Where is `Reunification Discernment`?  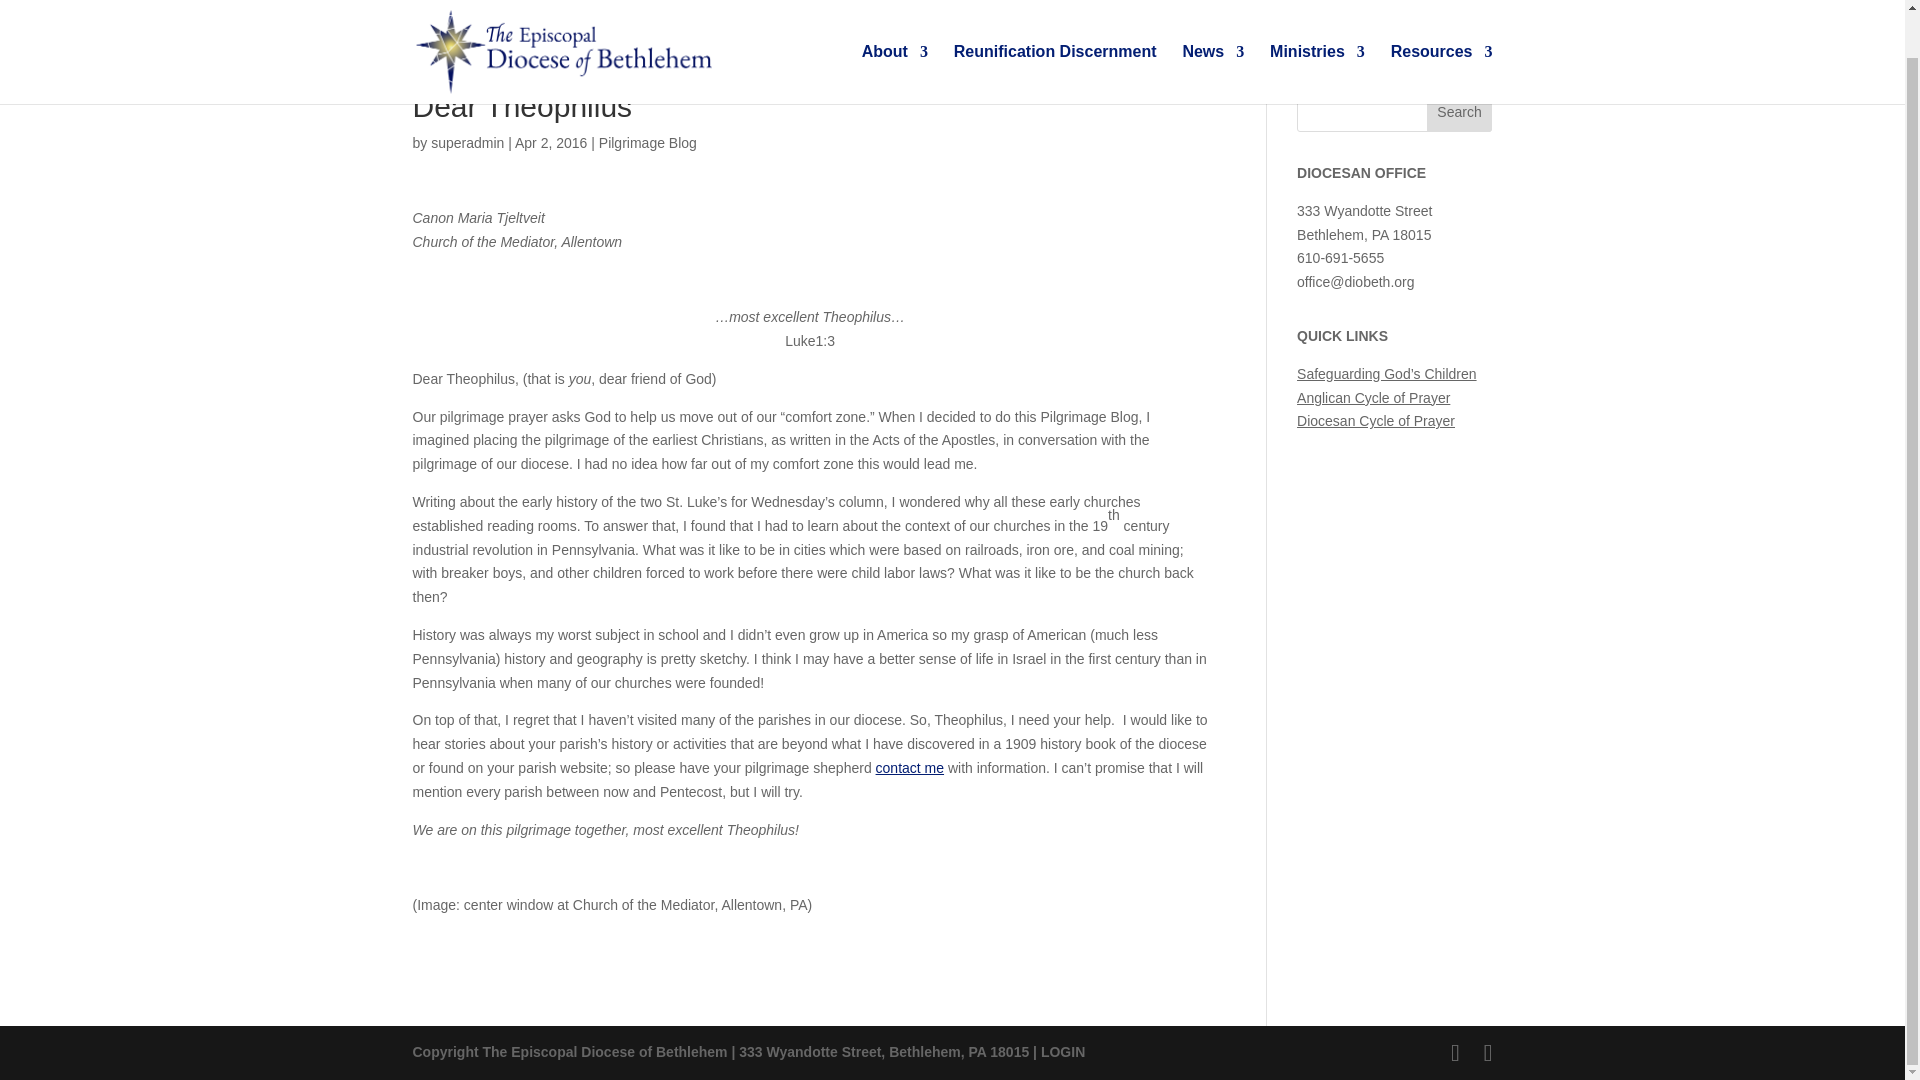 Reunification Discernment is located at coordinates (1056, 29).